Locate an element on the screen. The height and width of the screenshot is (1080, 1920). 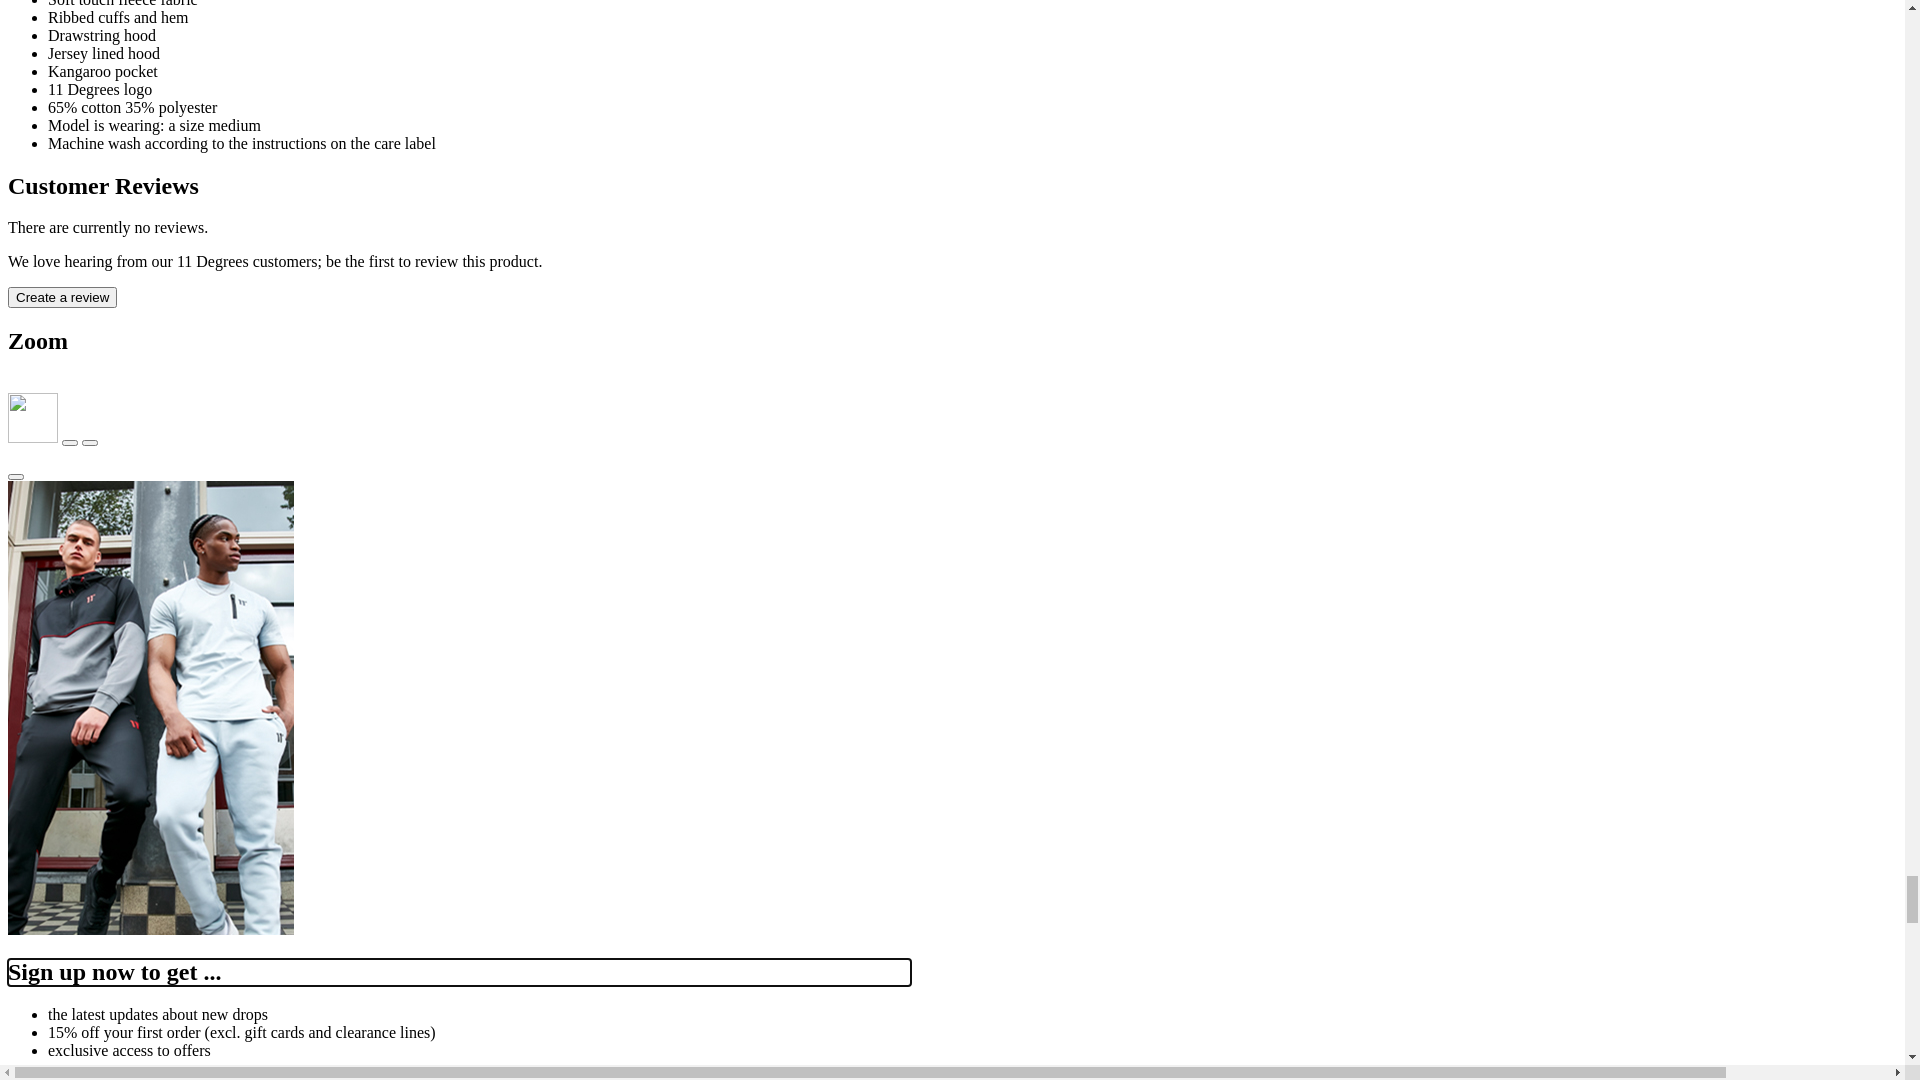
en - GBP Change is located at coordinates (68, 108).